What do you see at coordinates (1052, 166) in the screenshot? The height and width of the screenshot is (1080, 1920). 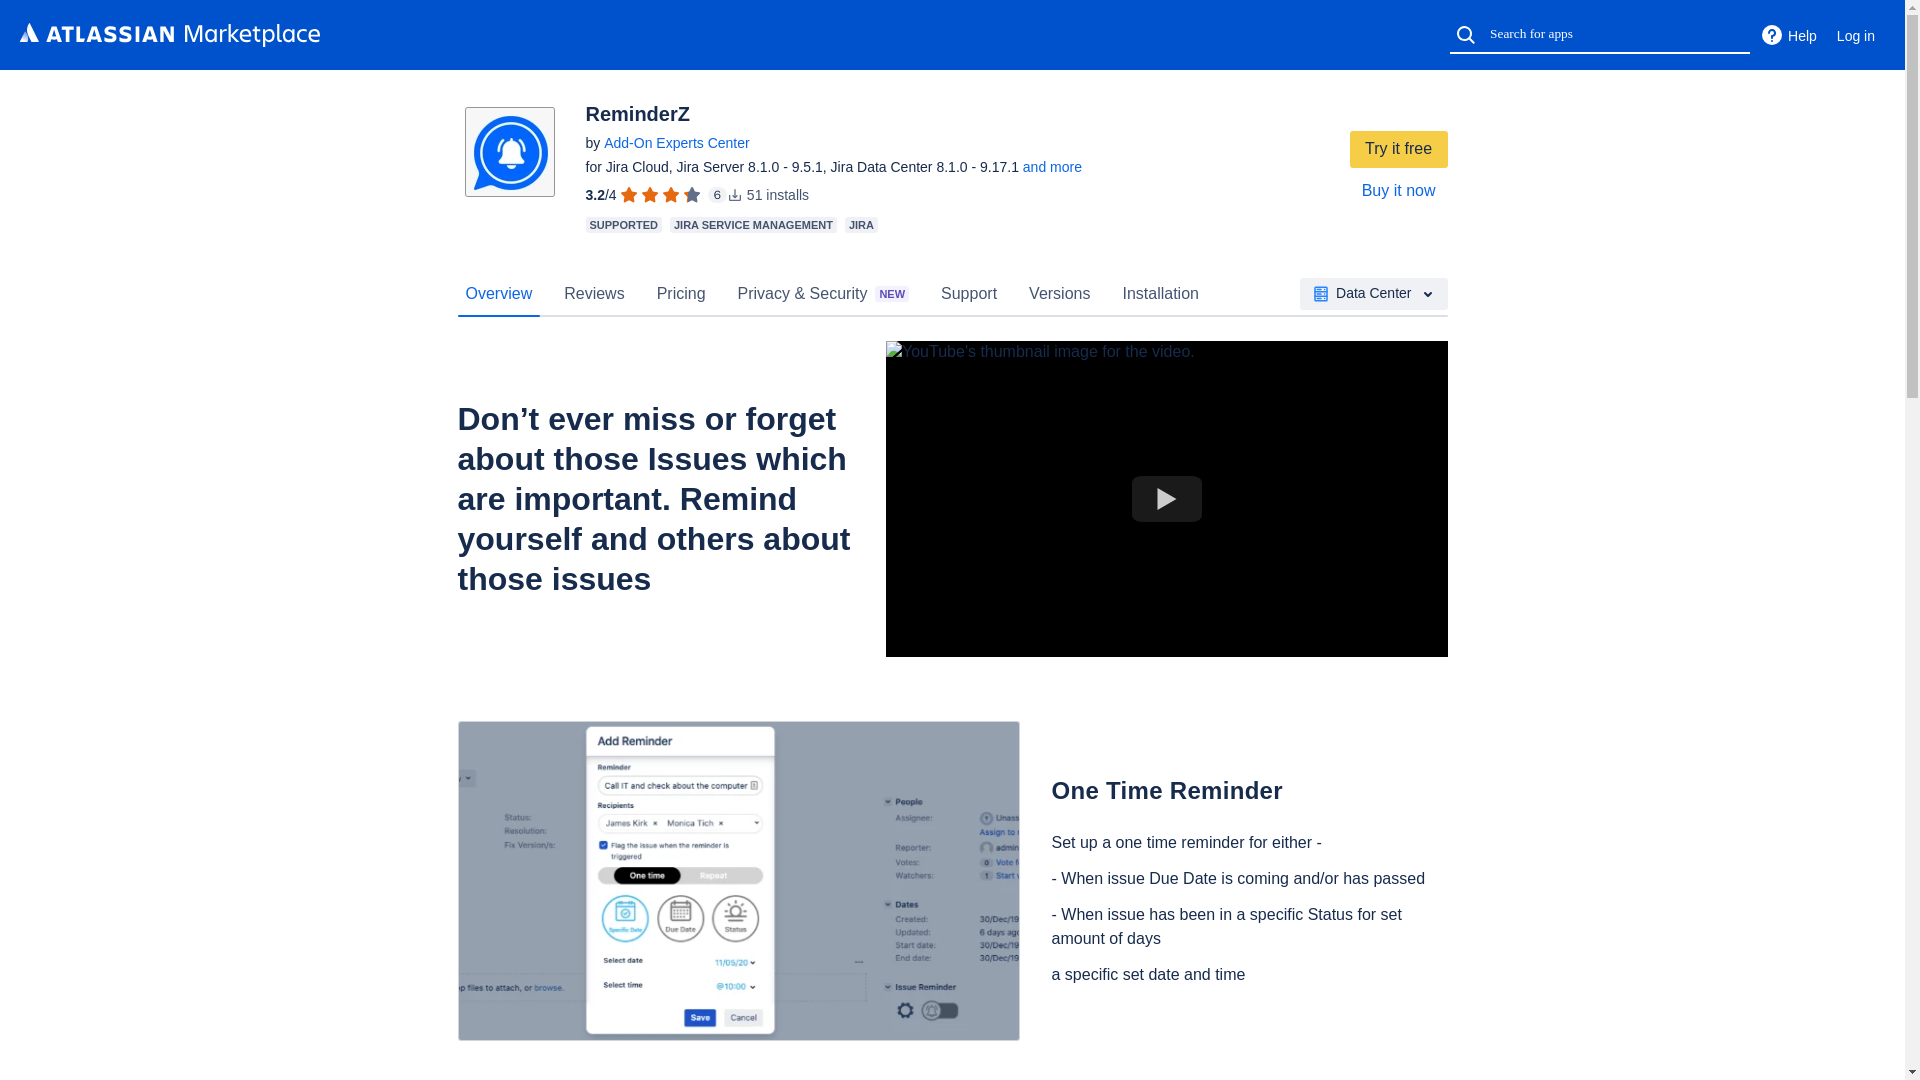 I see `View version history for more details` at bounding box center [1052, 166].